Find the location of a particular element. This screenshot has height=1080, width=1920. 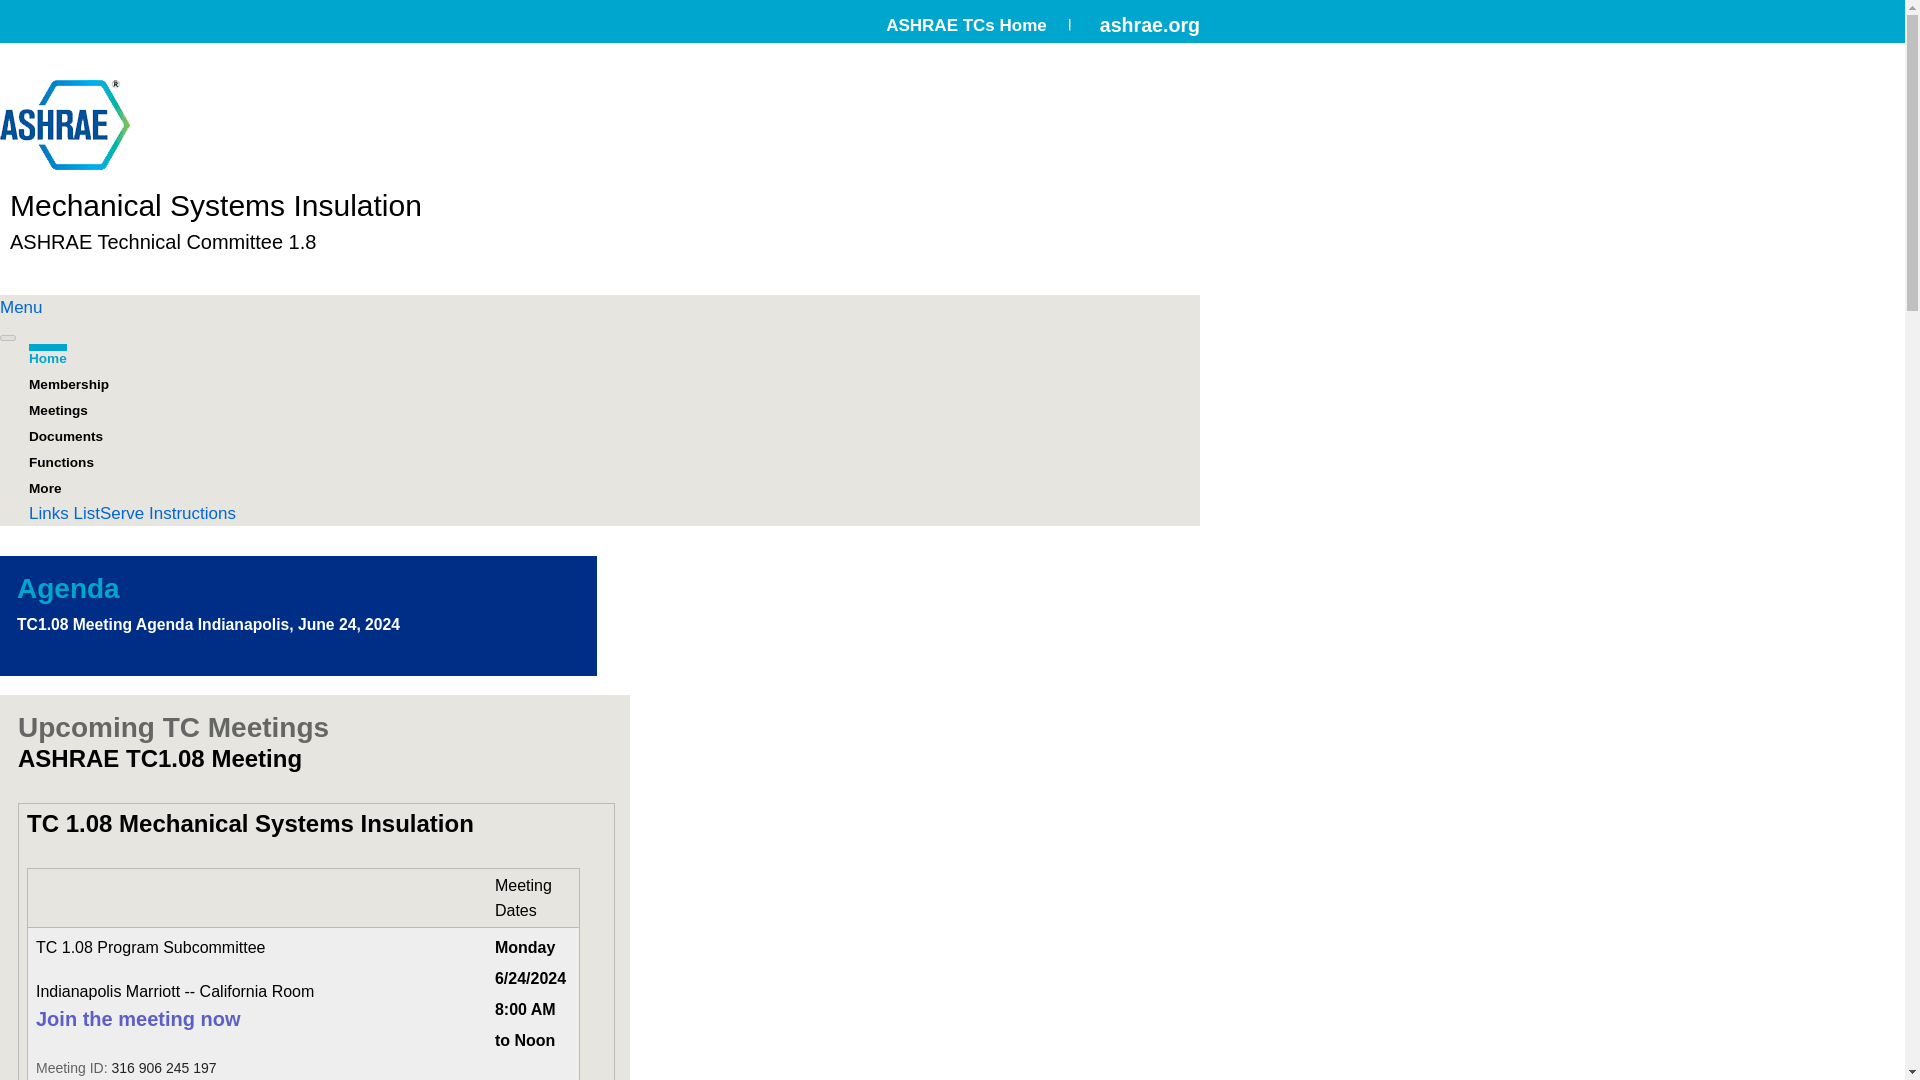

Menu is located at coordinates (21, 308).